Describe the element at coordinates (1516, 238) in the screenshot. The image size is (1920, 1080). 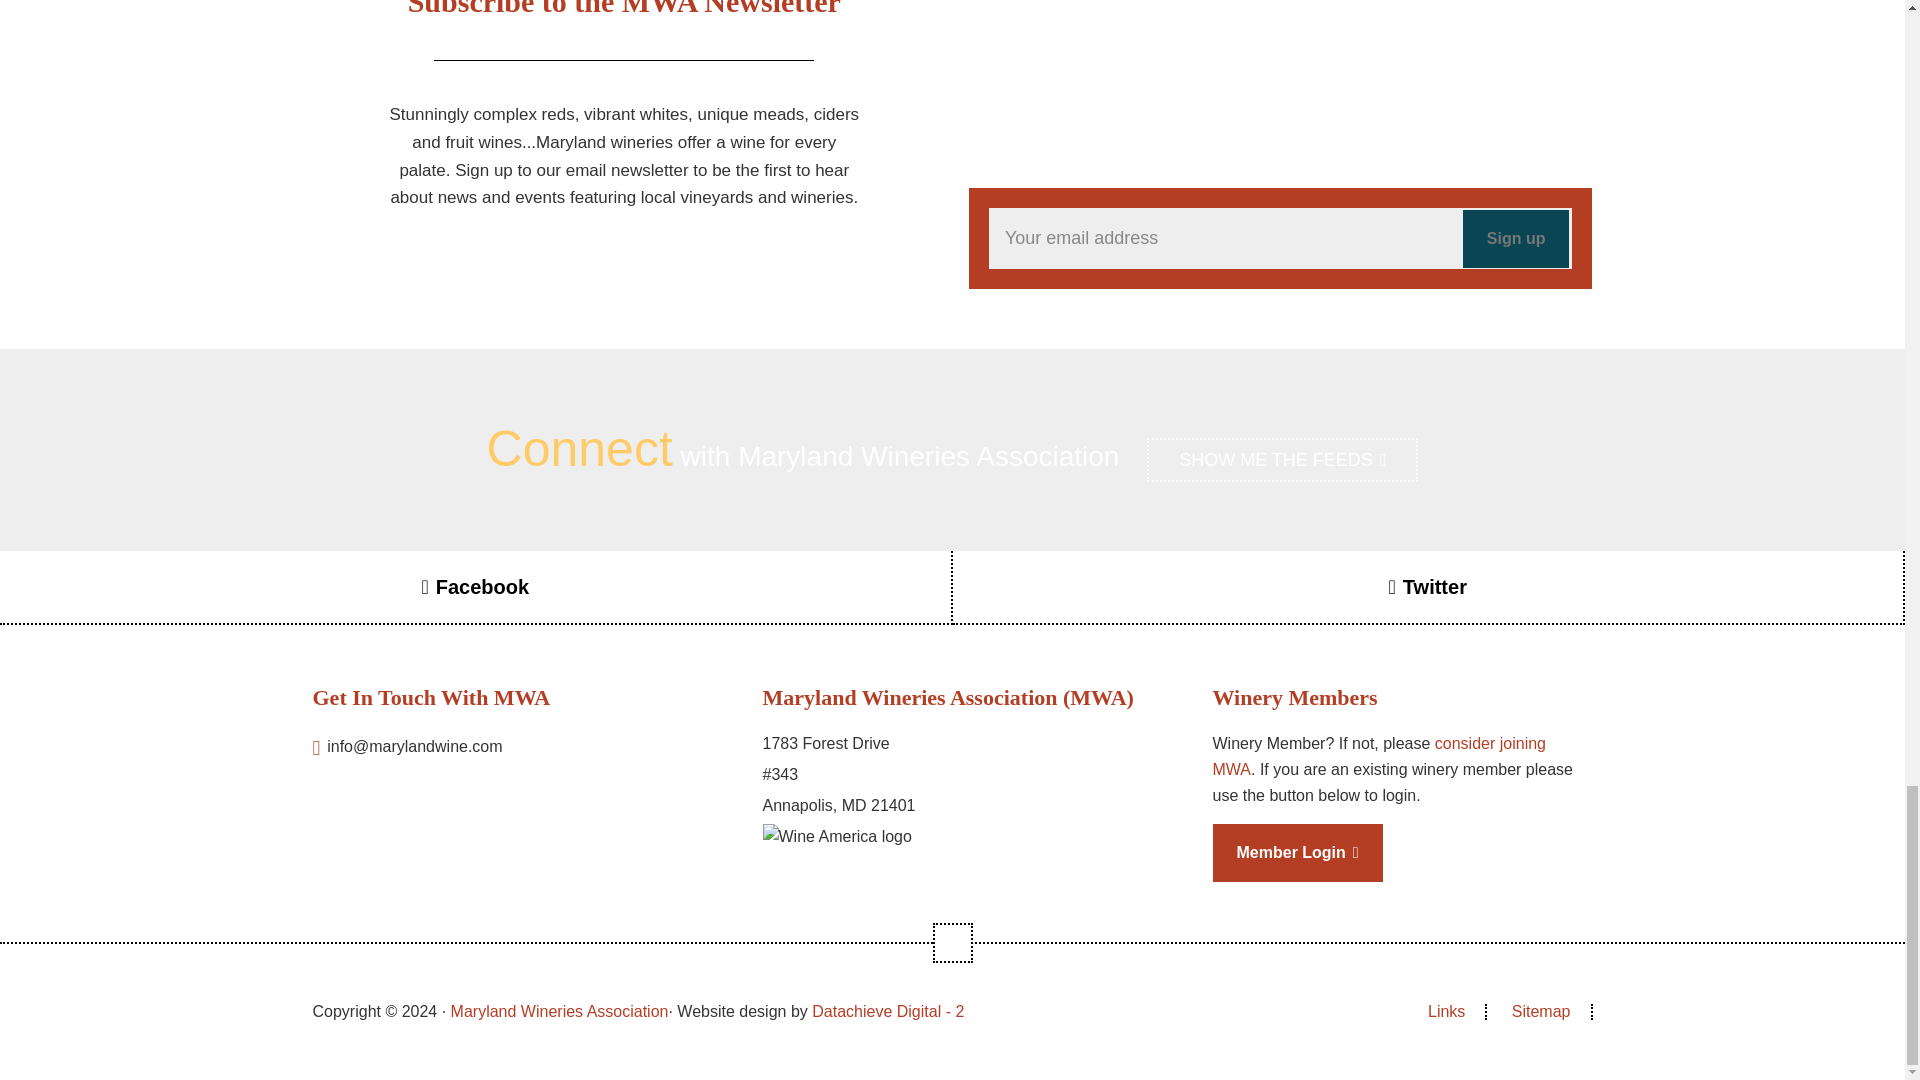
I see `Sign up` at that location.